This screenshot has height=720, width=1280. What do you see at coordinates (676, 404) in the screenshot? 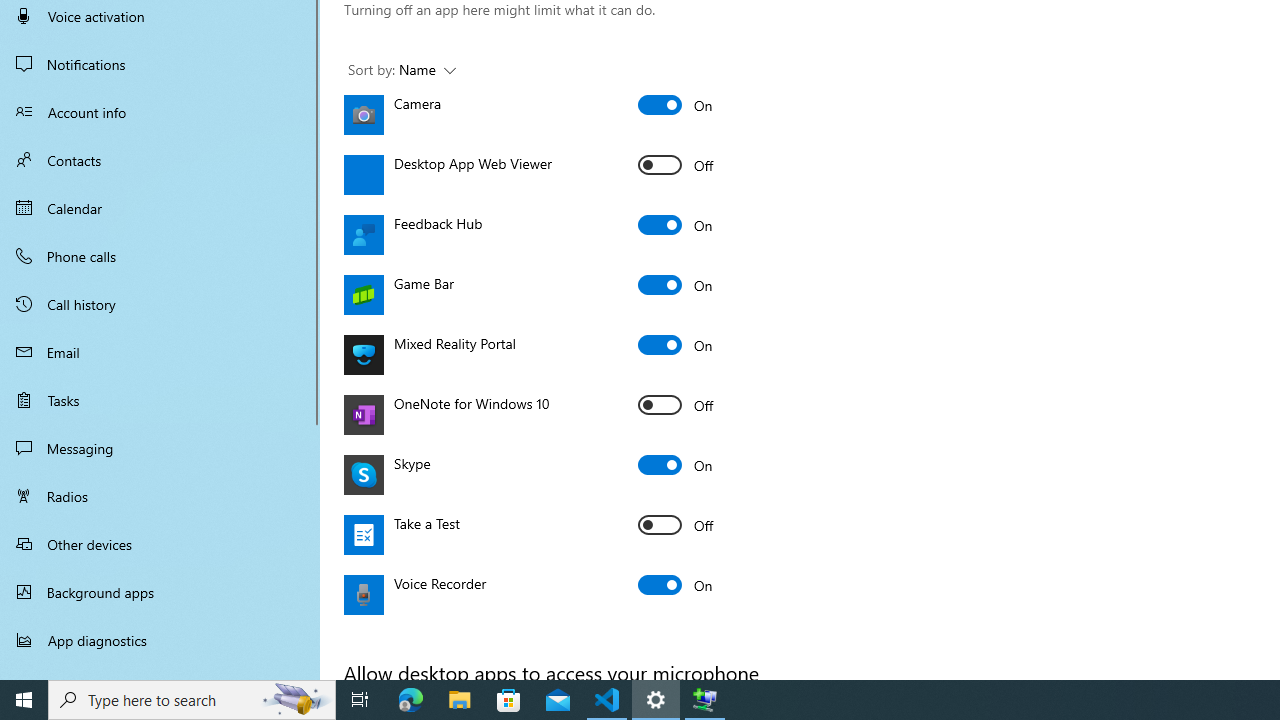
I see `OneNote for Windows 10` at bounding box center [676, 404].